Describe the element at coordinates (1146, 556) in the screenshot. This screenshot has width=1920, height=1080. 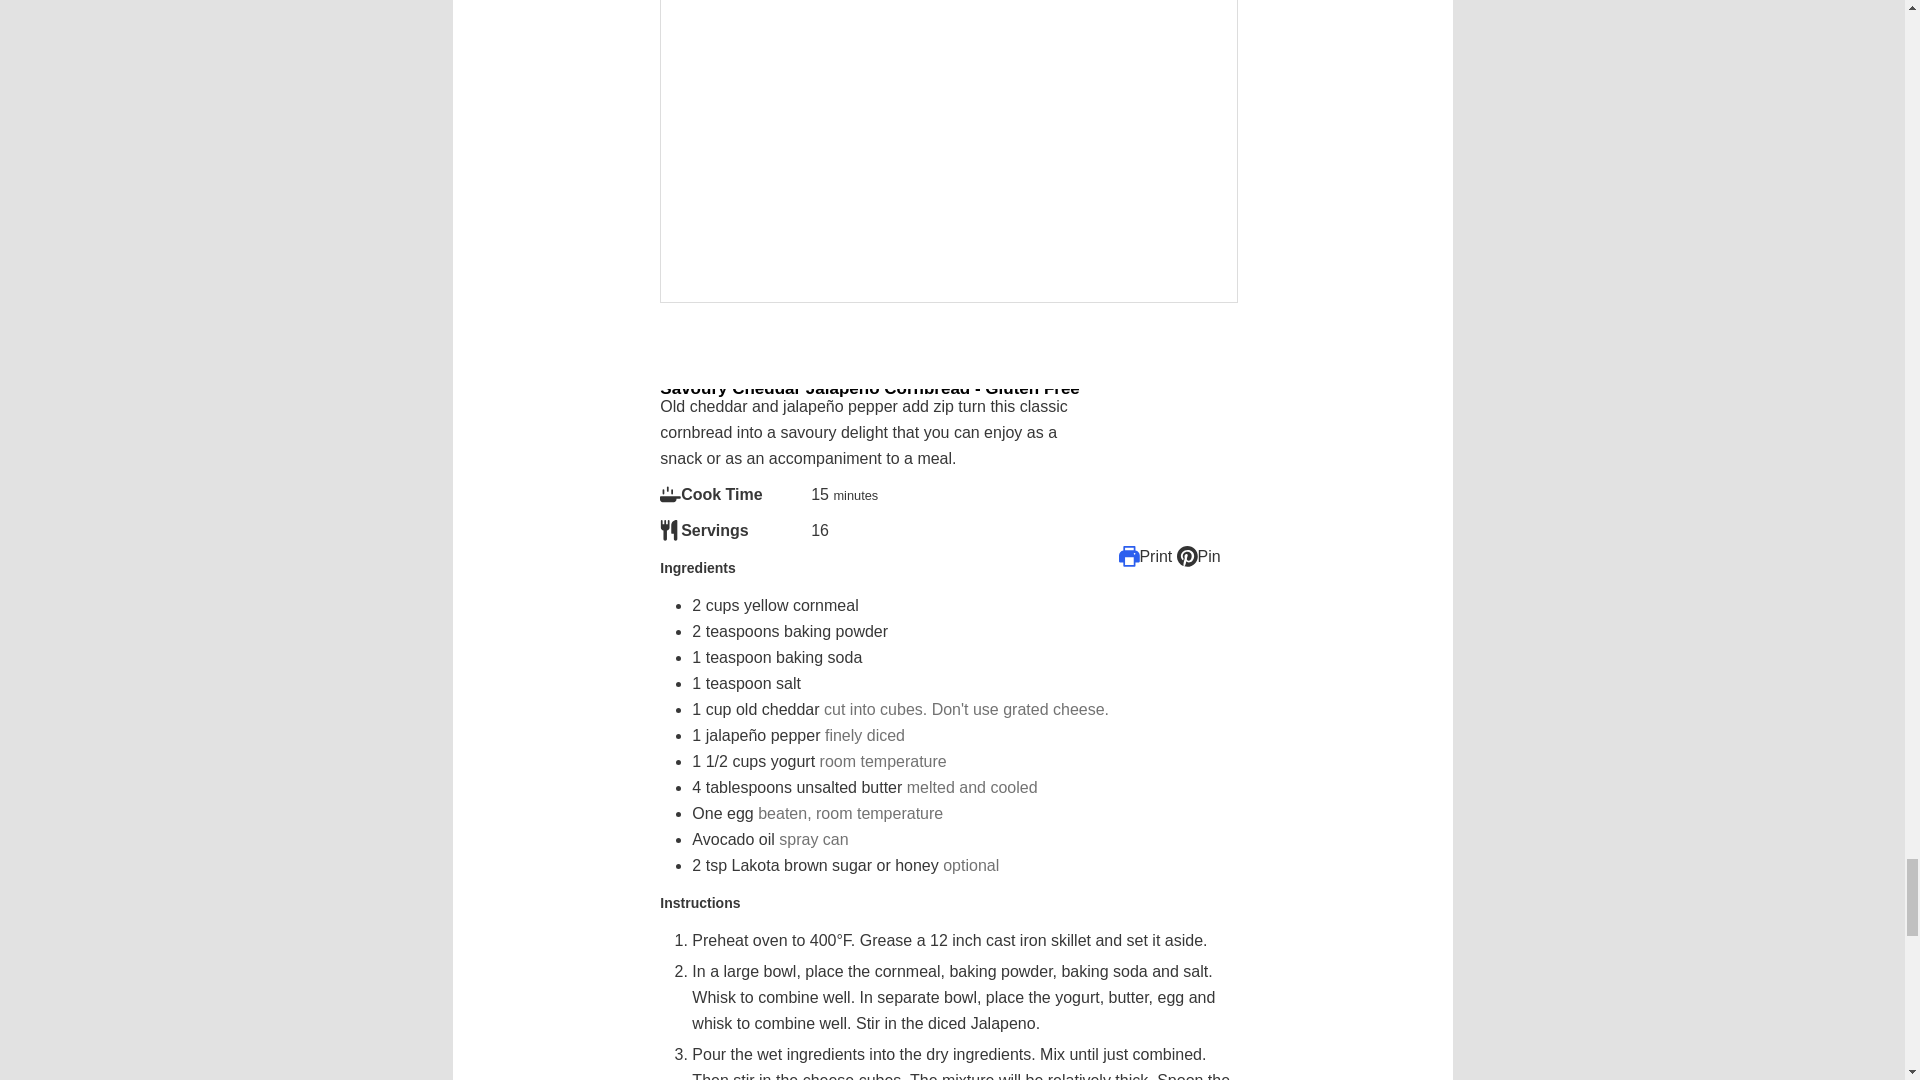
I see `Print` at that location.